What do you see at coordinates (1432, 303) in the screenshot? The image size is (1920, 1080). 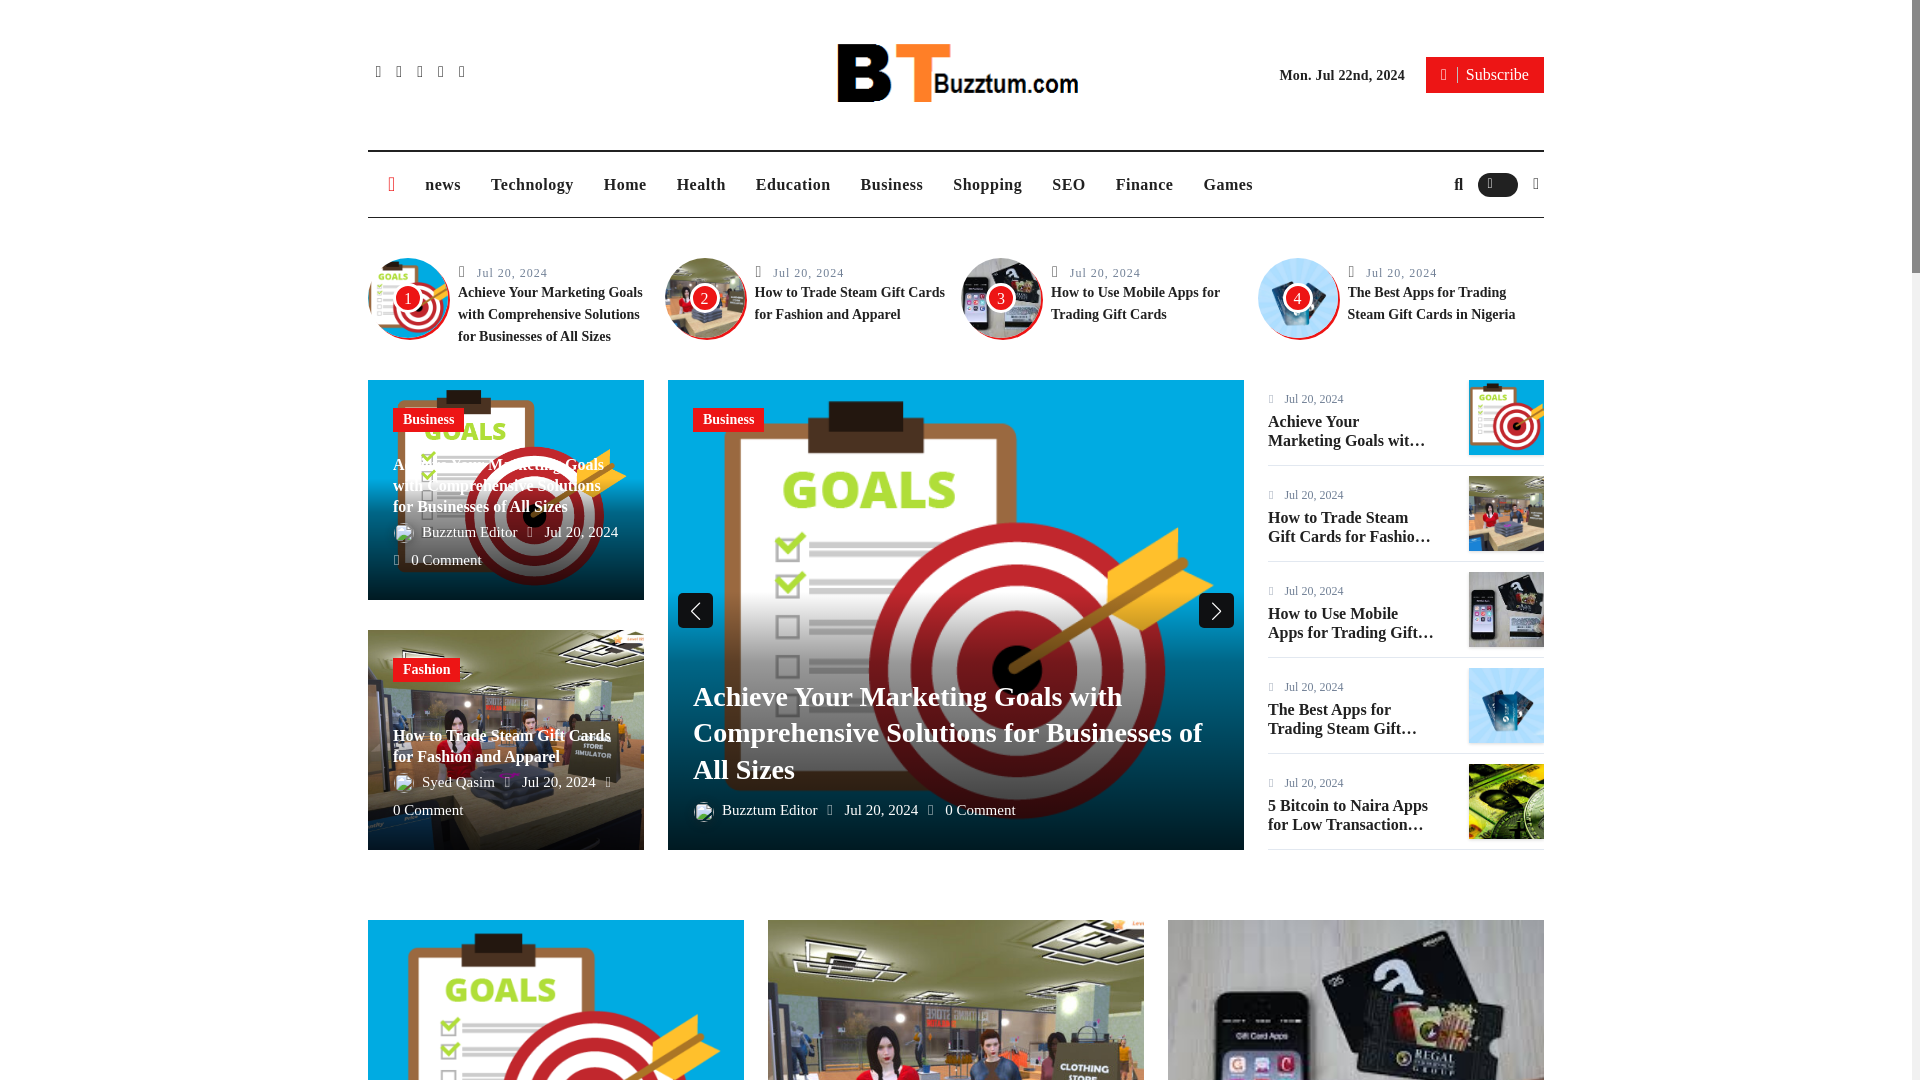 I see `The Best Apps for Trading Steam Gift Cards in Nigeria` at bounding box center [1432, 303].